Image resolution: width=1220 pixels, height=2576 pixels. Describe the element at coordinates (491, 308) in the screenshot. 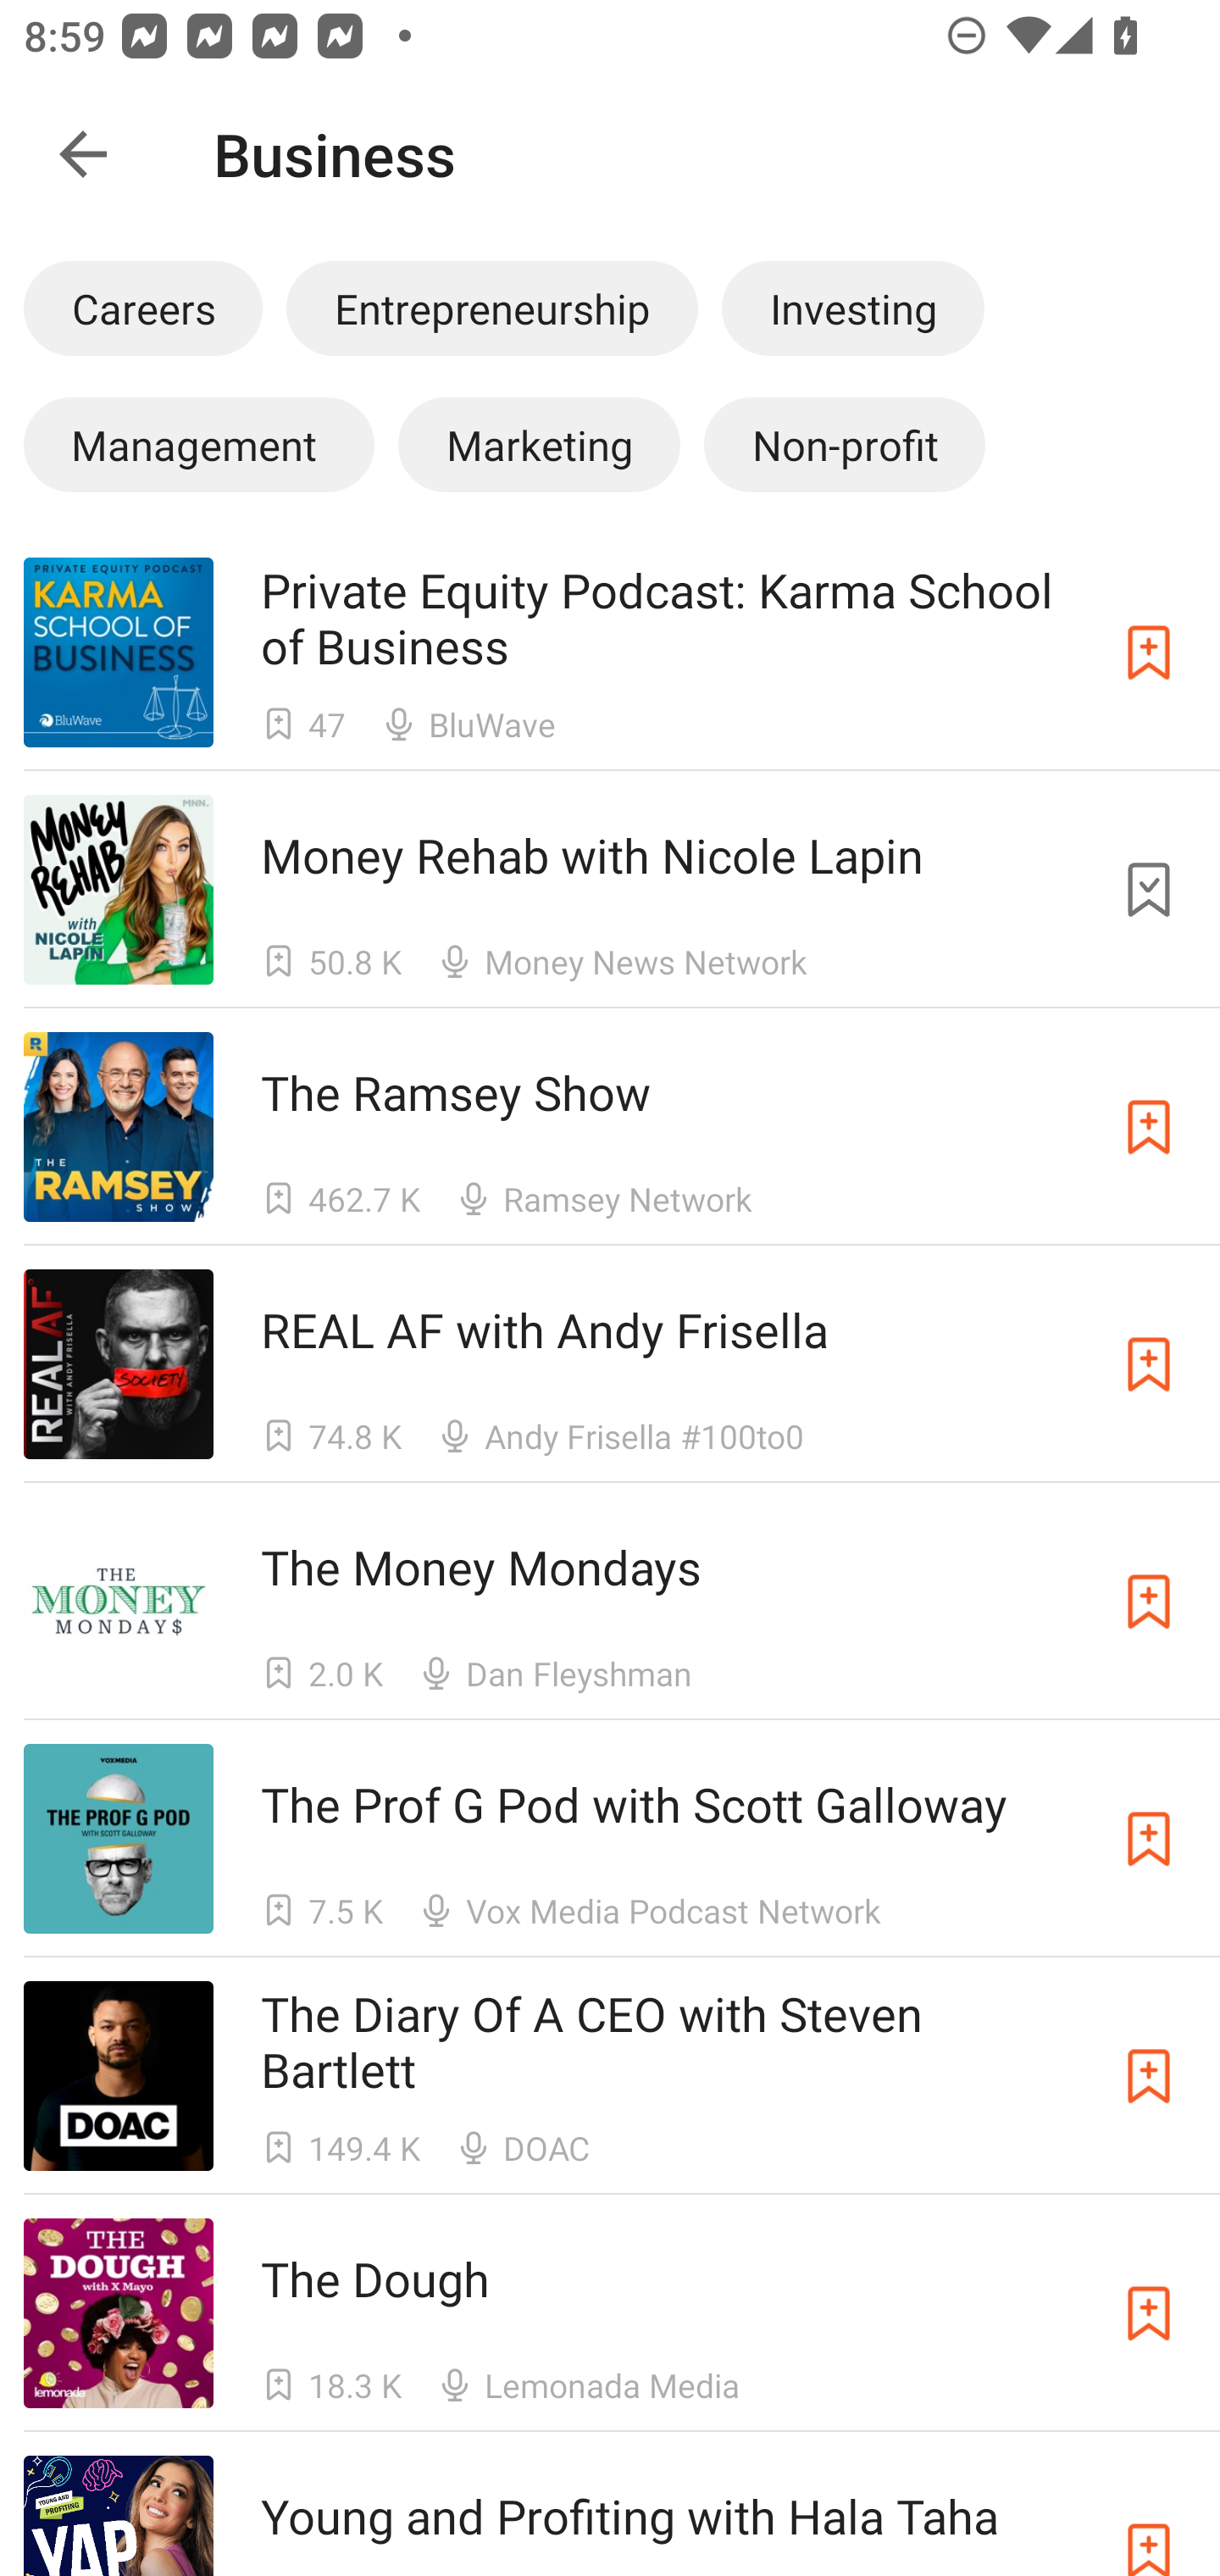

I see `Entrepreneurship` at that location.